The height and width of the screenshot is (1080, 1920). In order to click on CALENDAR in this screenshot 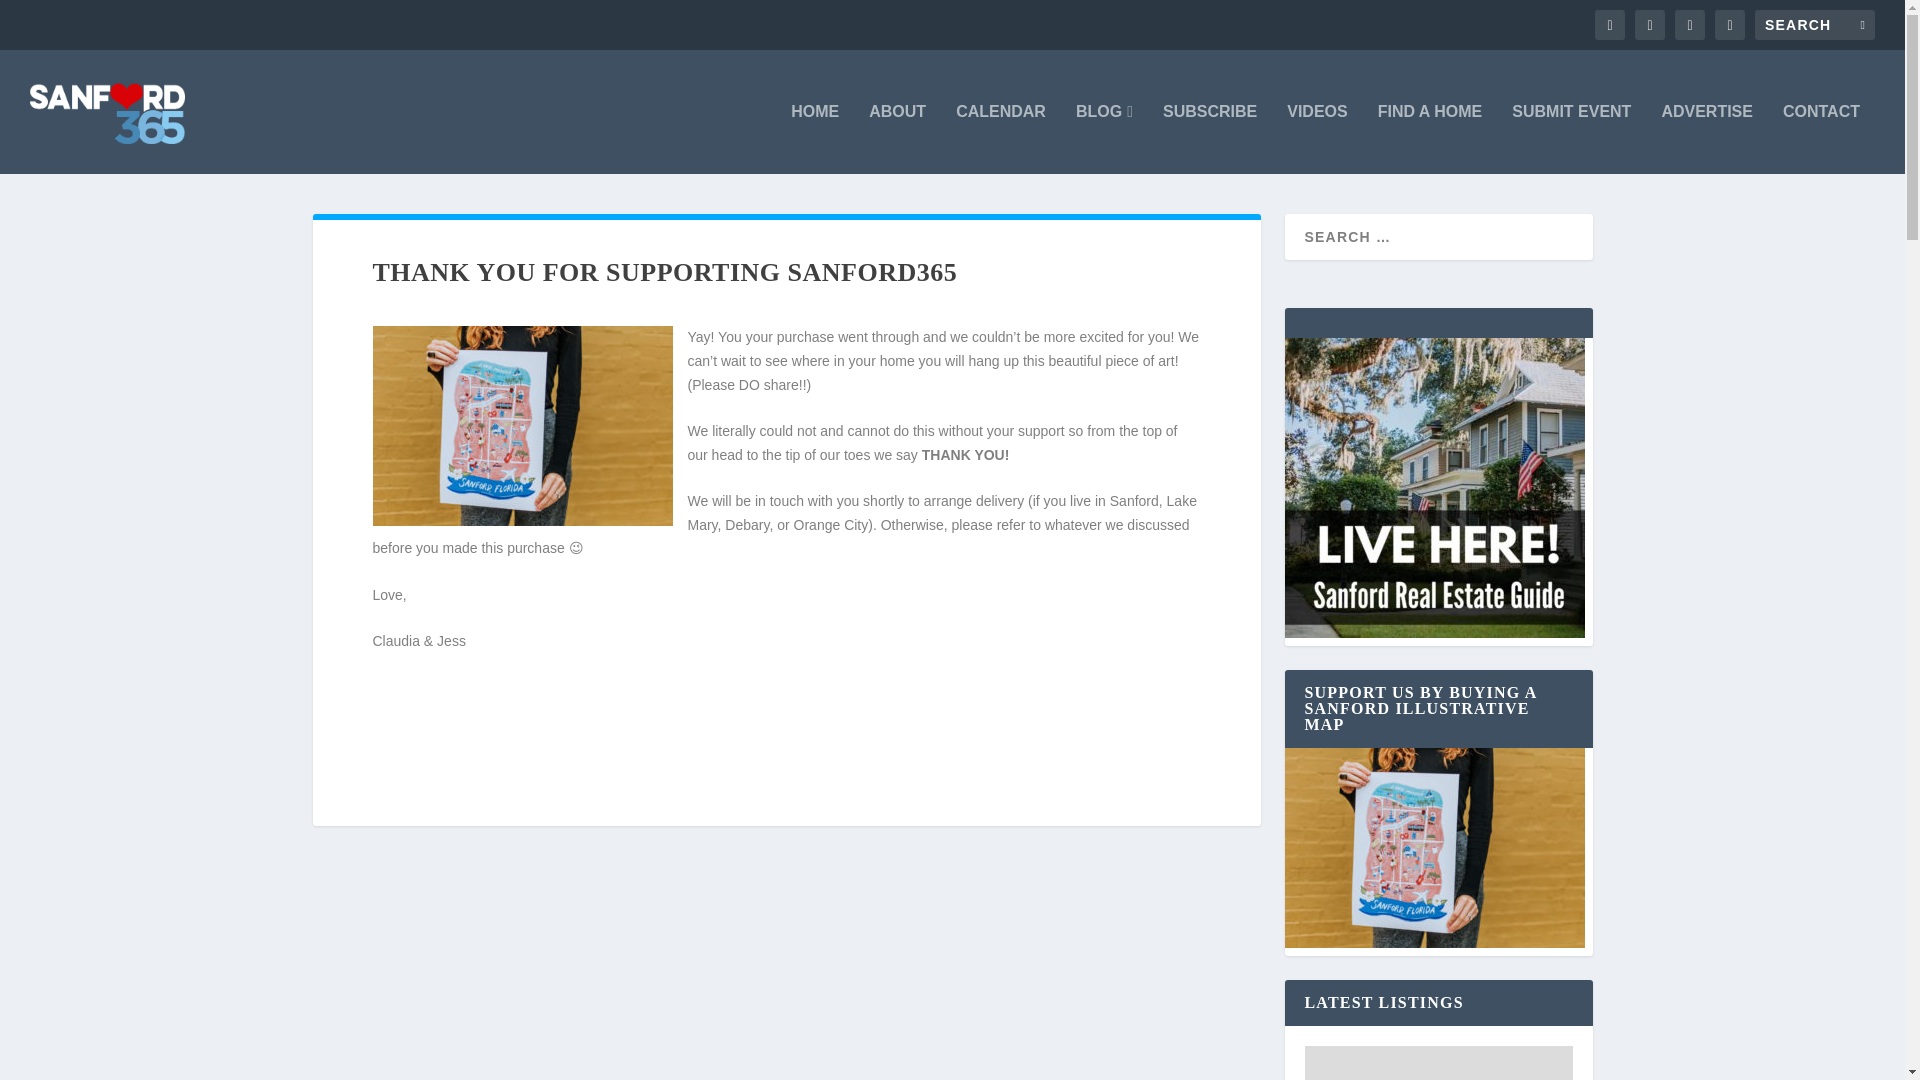, I will do `click(1001, 138)`.